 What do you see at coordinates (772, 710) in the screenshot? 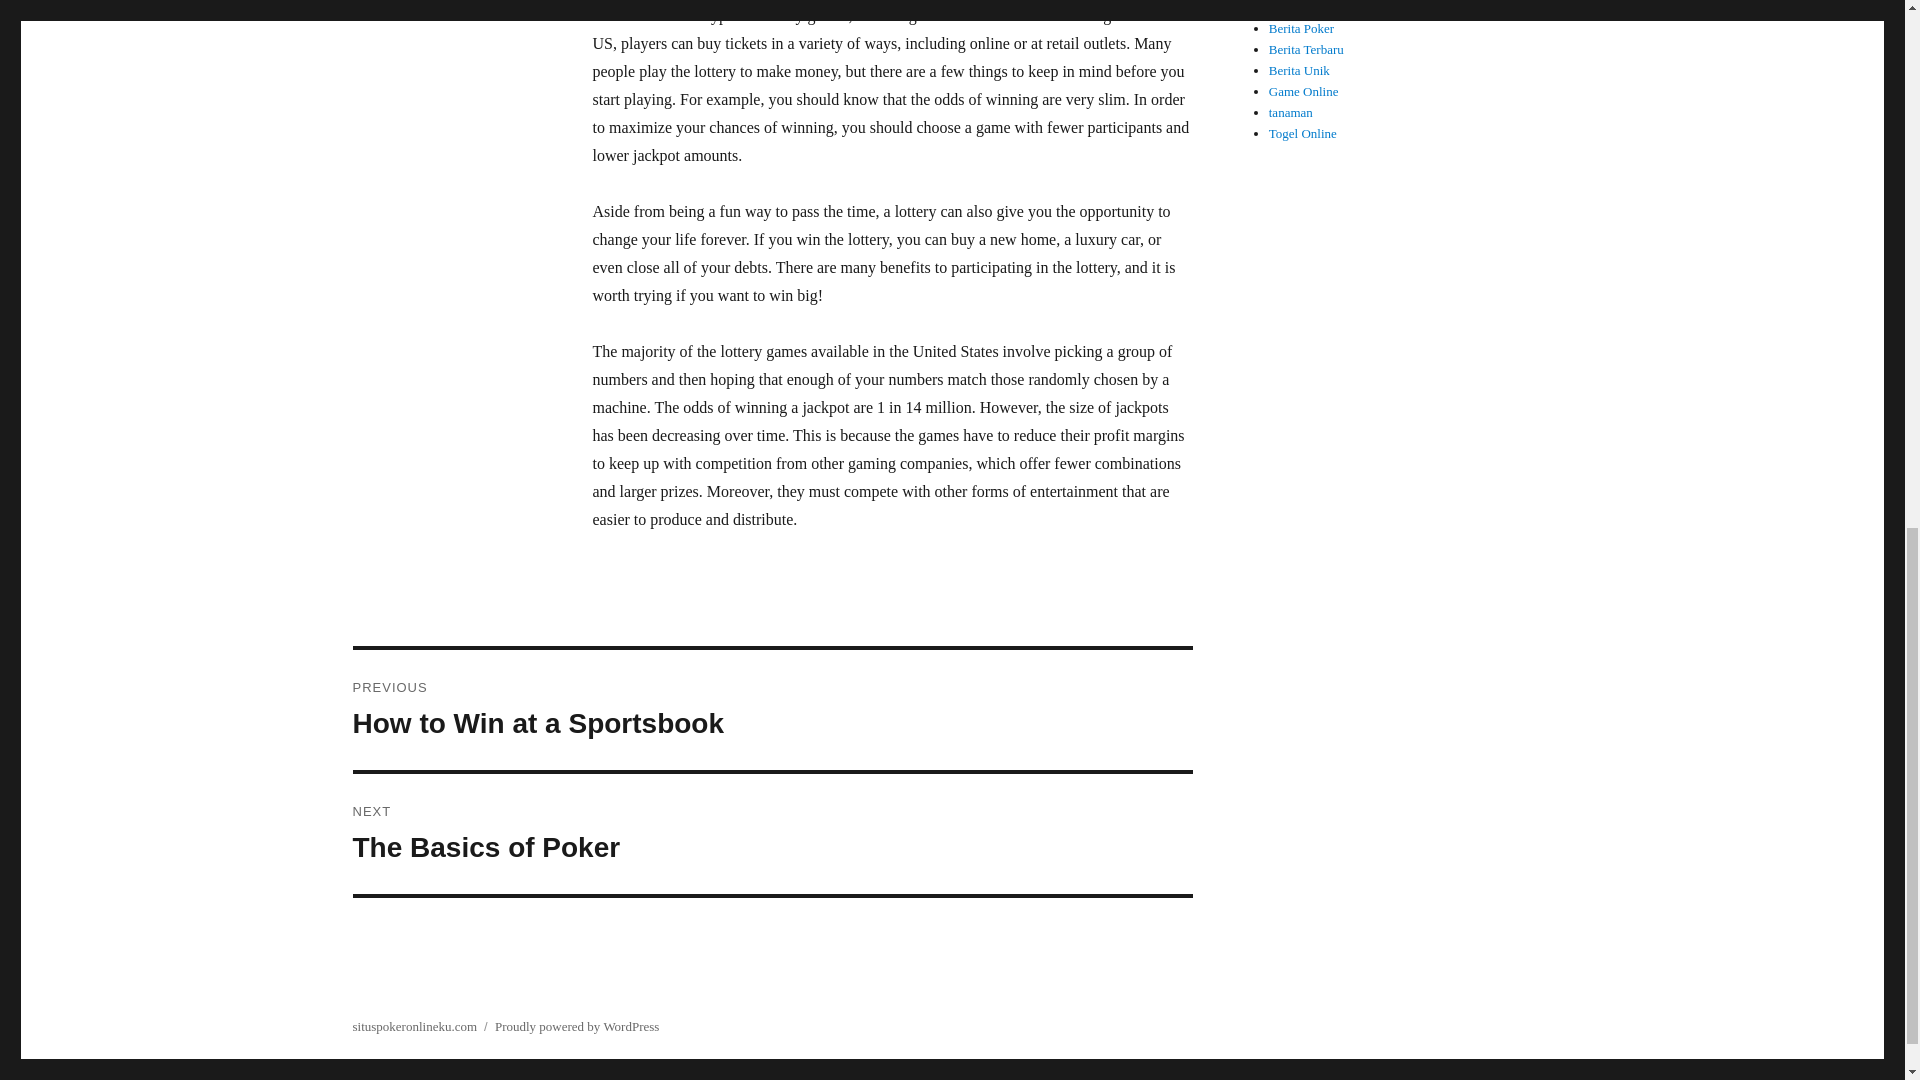
I see `Berita Poker` at bounding box center [772, 710].